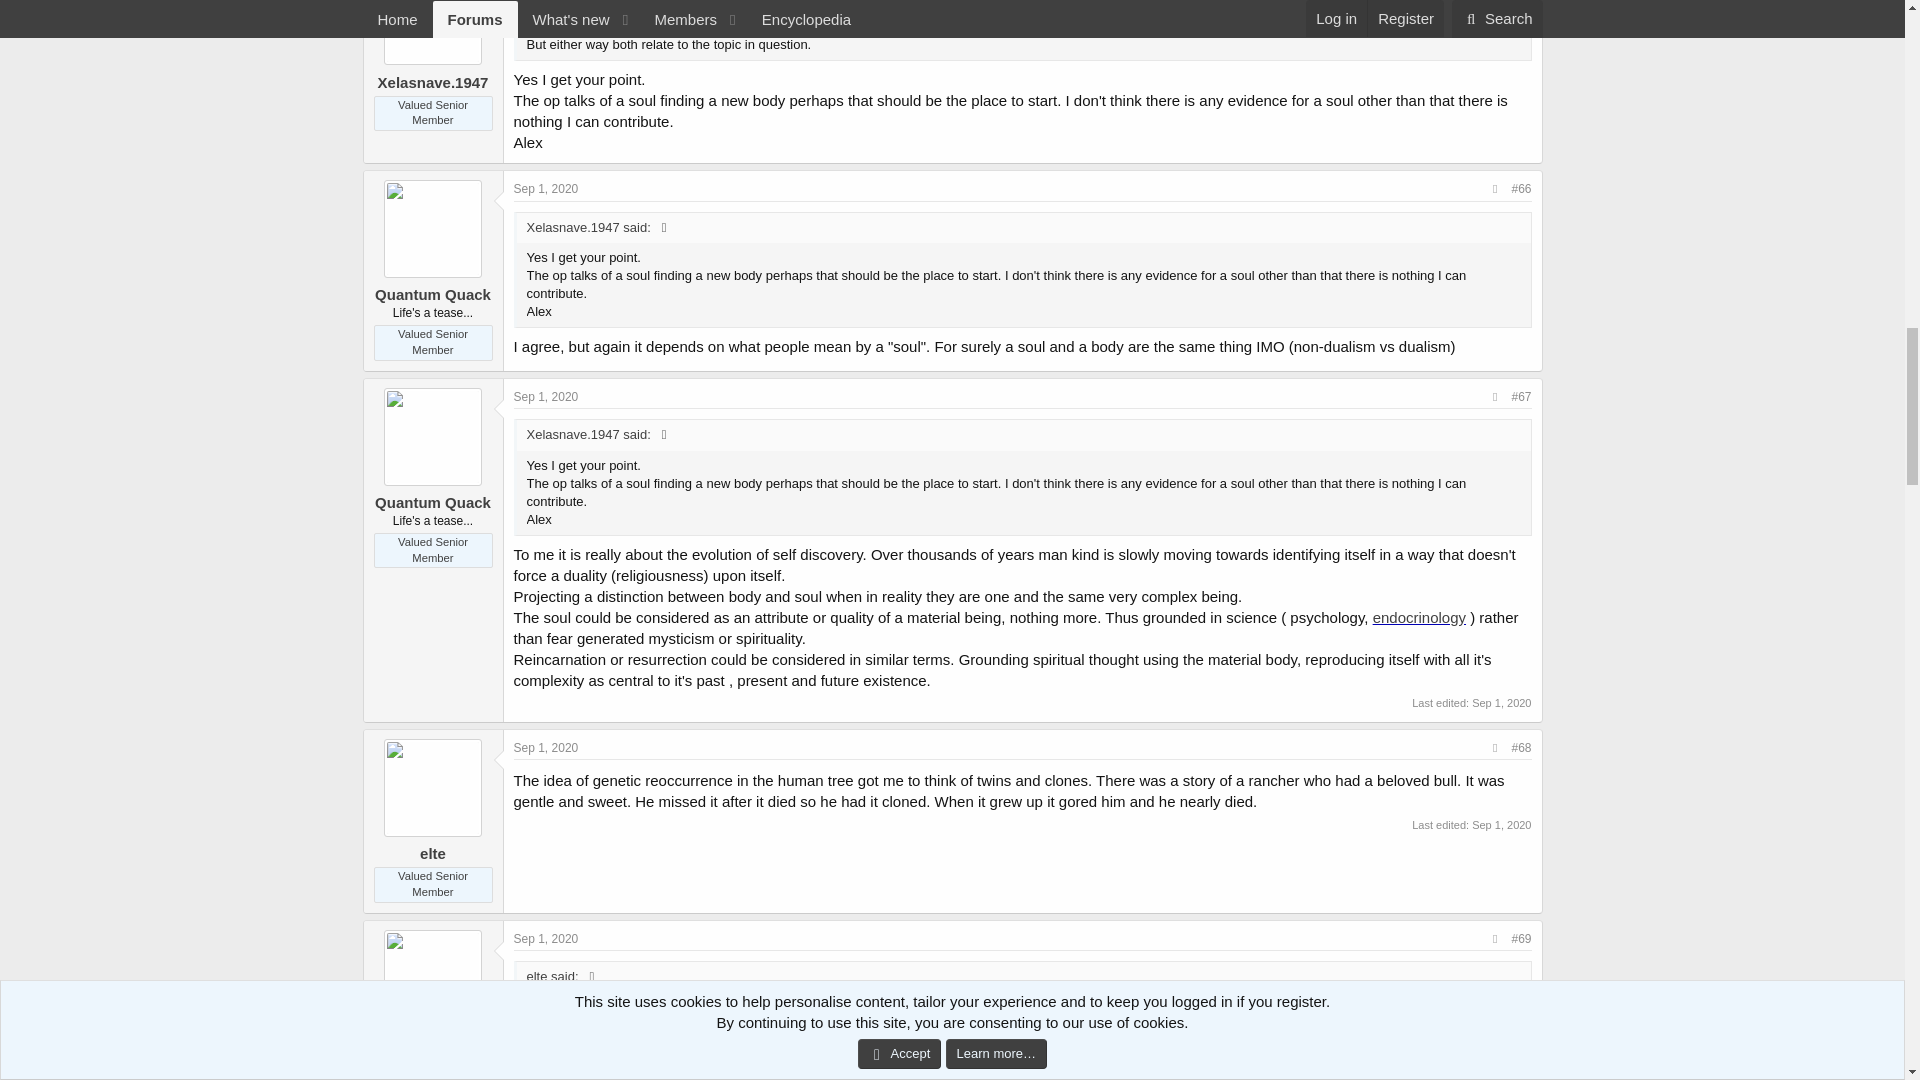  Describe the element at coordinates (546, 396) in the screenshot. I see `Sep 1, 2020 at 2:20 AM` at that location.